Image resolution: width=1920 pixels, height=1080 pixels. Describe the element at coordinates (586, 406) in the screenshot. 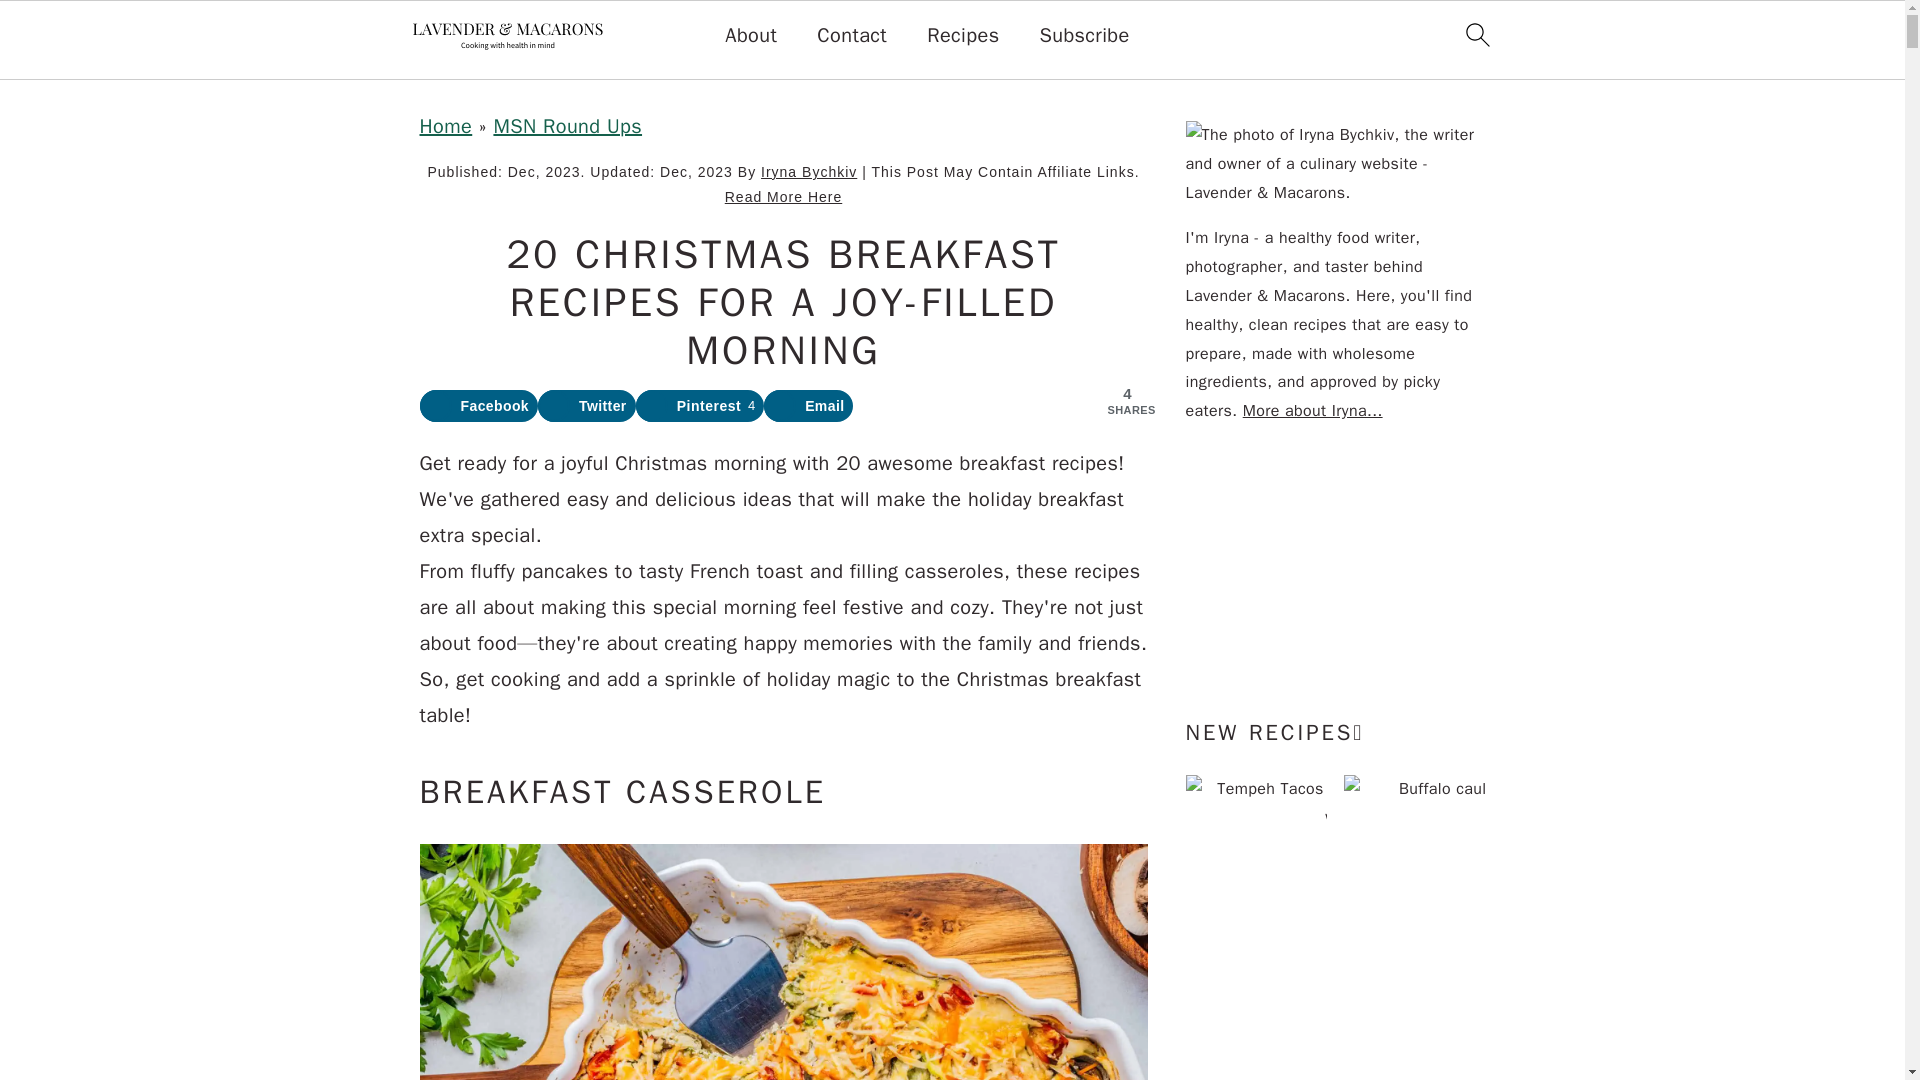

I see `Share on X` at that location.